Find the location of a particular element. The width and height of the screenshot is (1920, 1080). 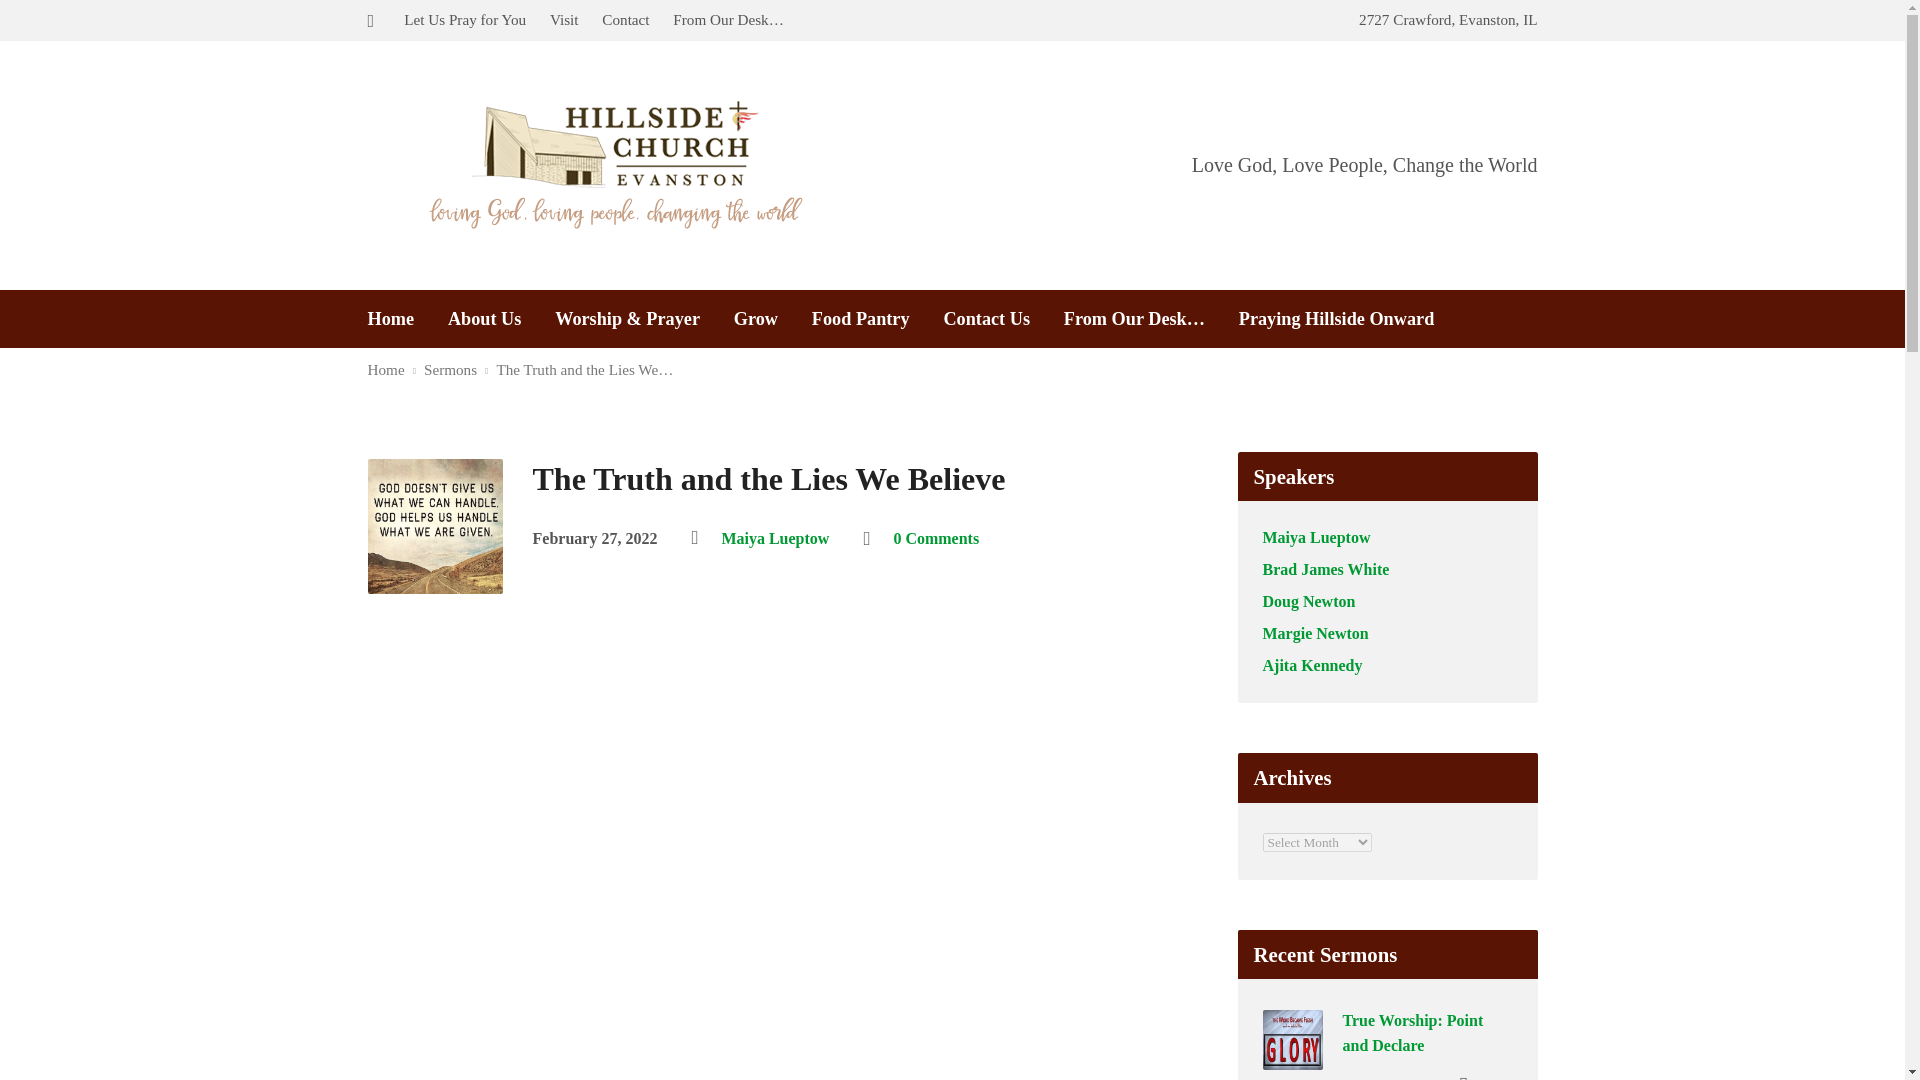

Food Pantry is located at coordinates (861, 318).